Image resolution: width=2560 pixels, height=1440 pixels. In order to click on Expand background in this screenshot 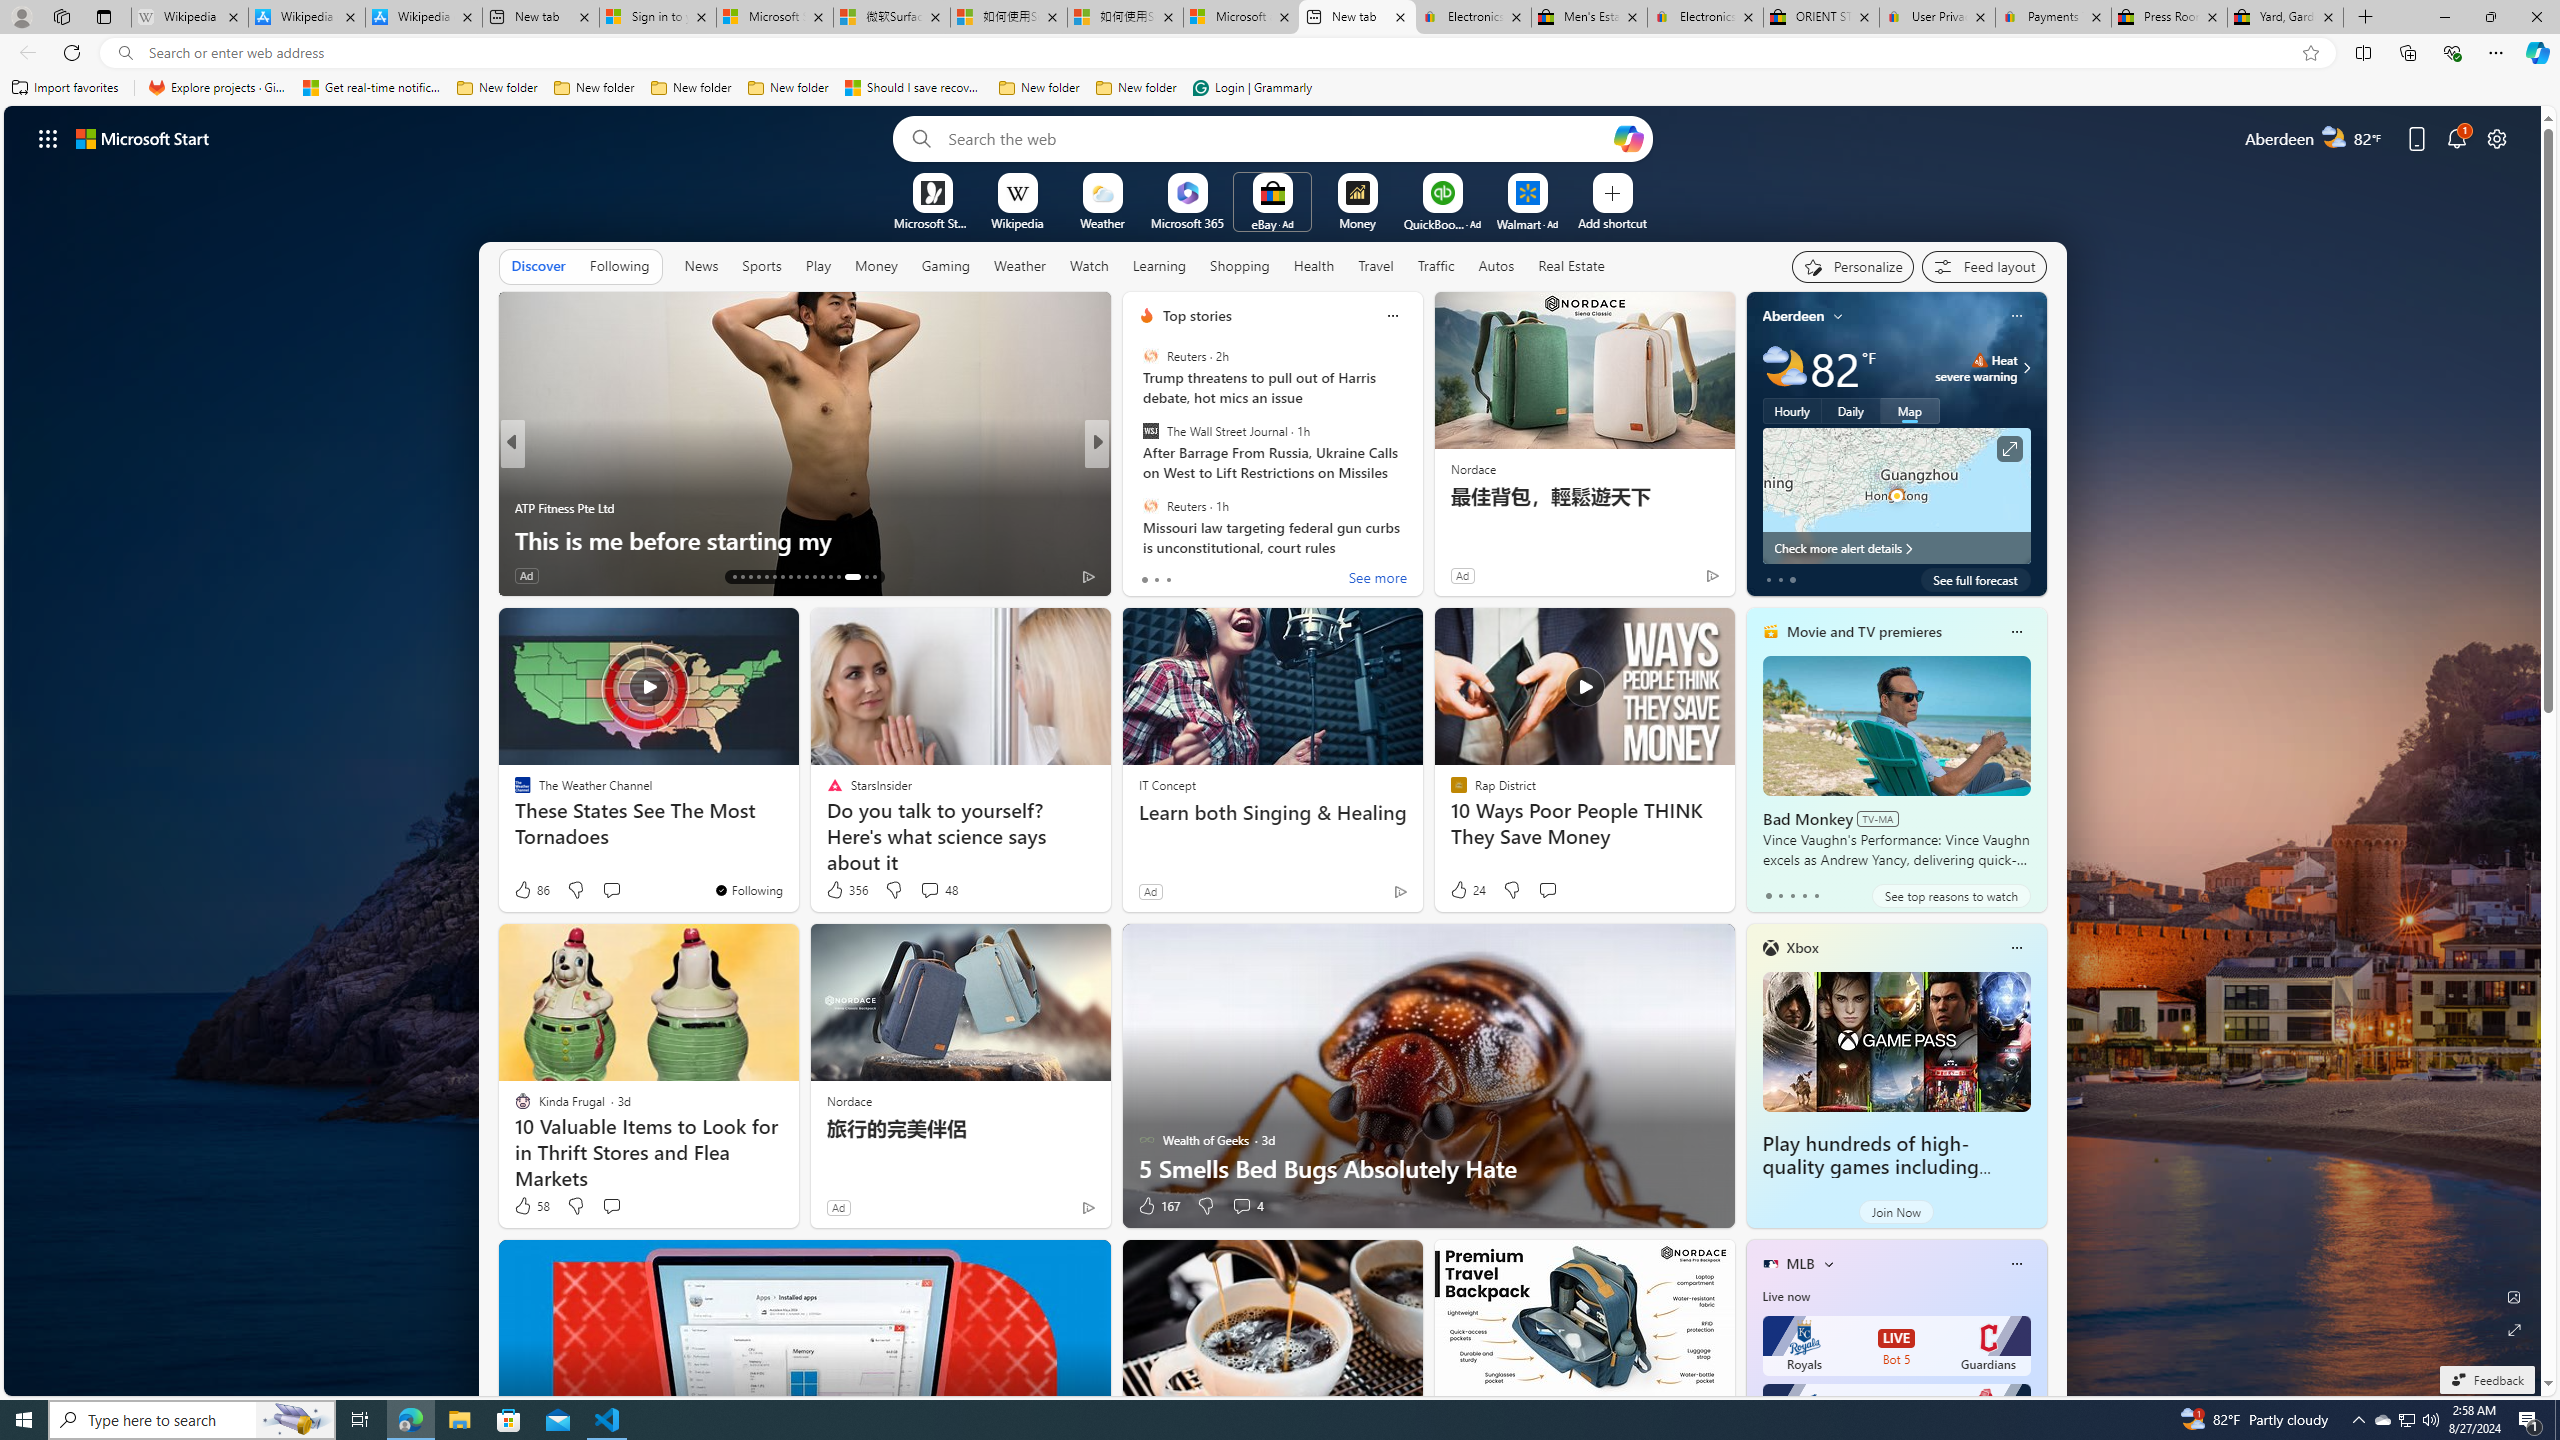, I will do `click(2515, 1330)`.